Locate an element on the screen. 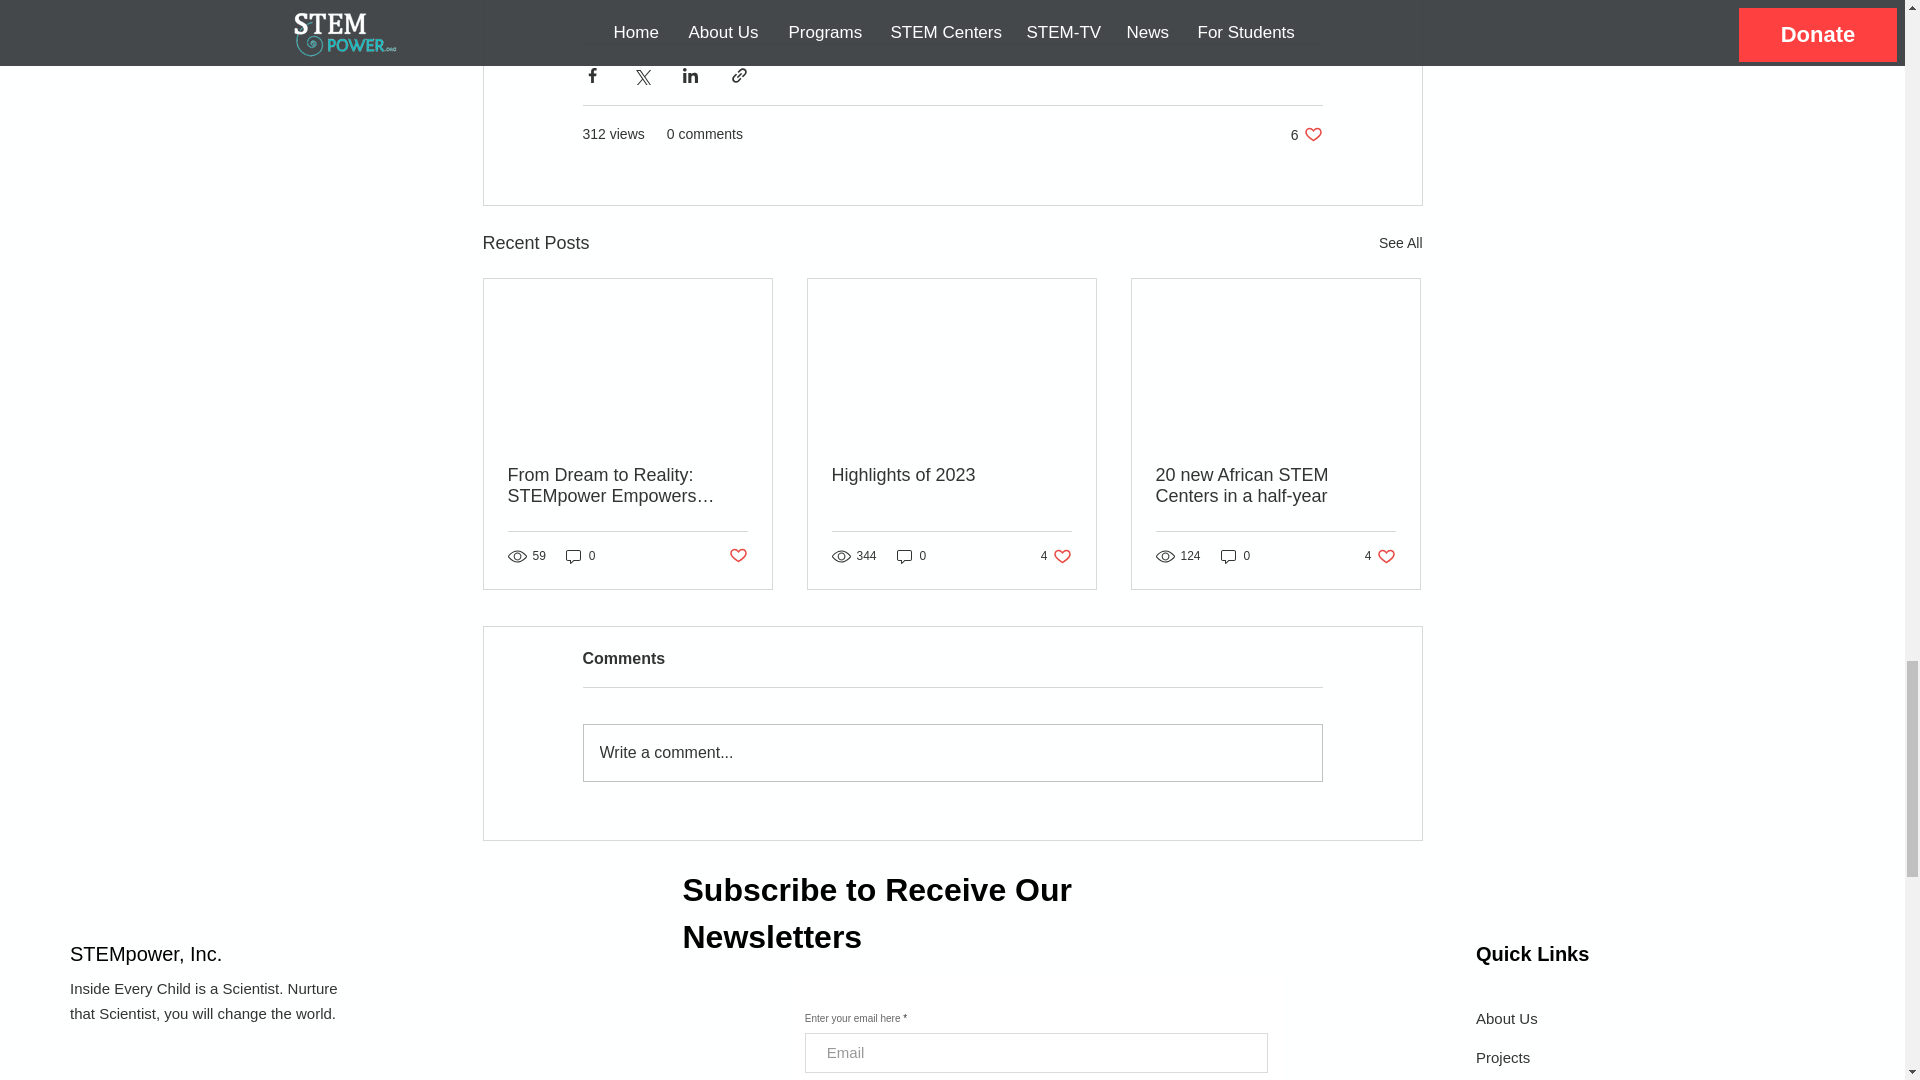 This screenshot has height=1080, width=1920. See All is located at coordinates (1400, 243).